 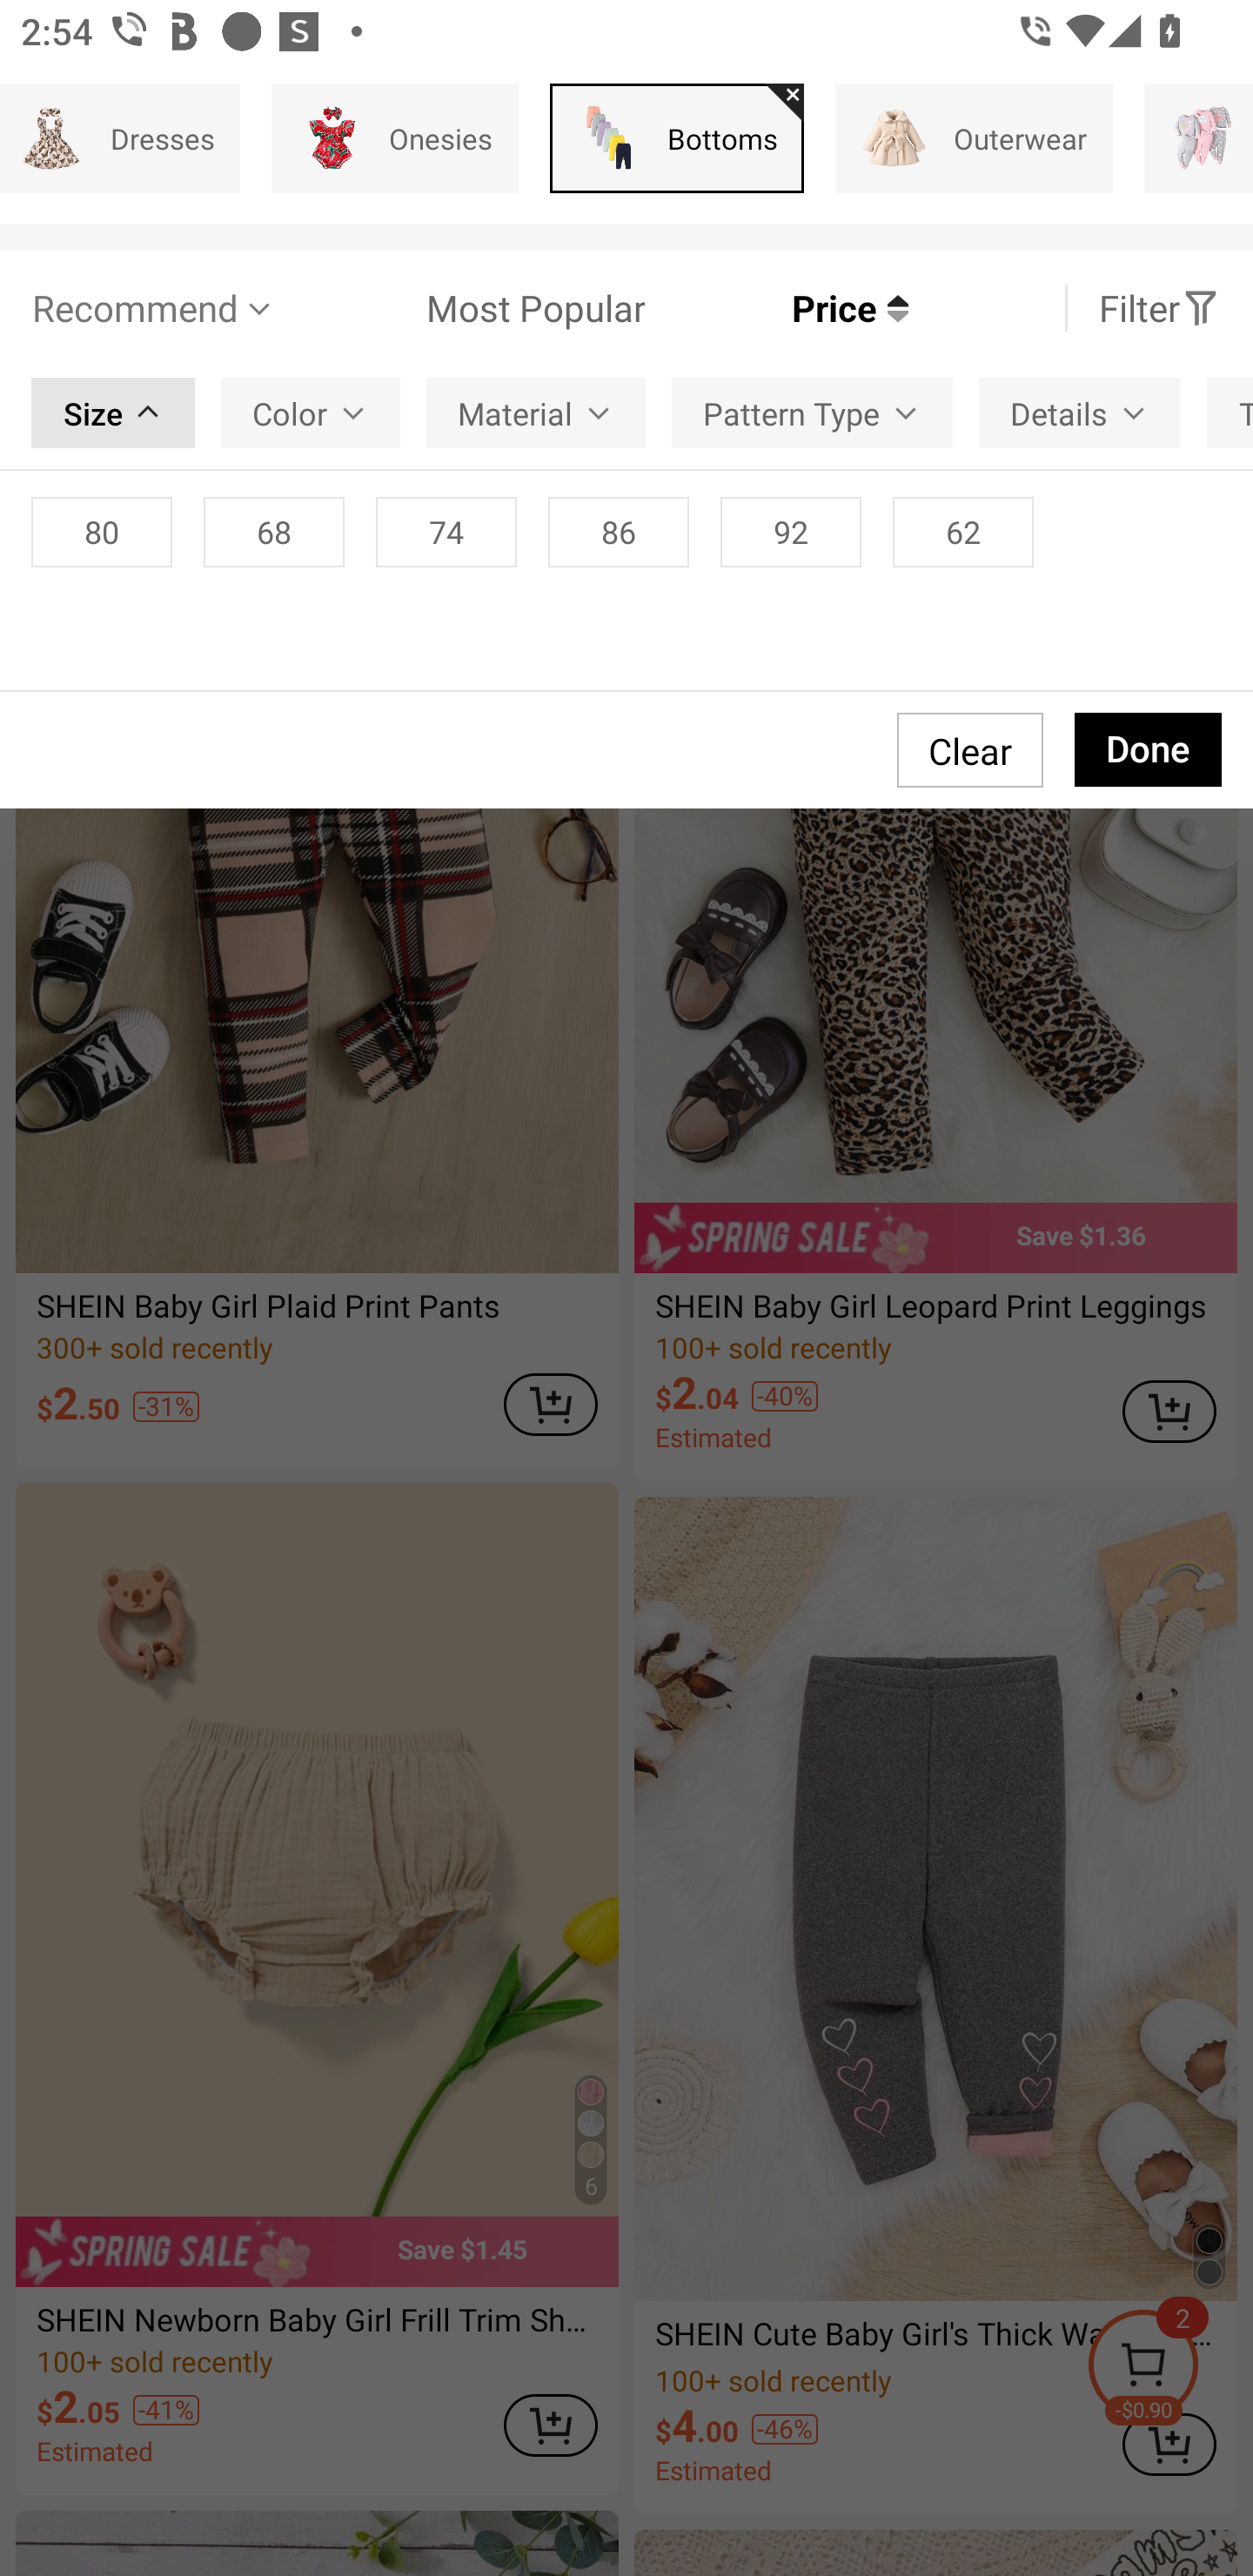 I want to click on Color, so click(x=310, y=413).